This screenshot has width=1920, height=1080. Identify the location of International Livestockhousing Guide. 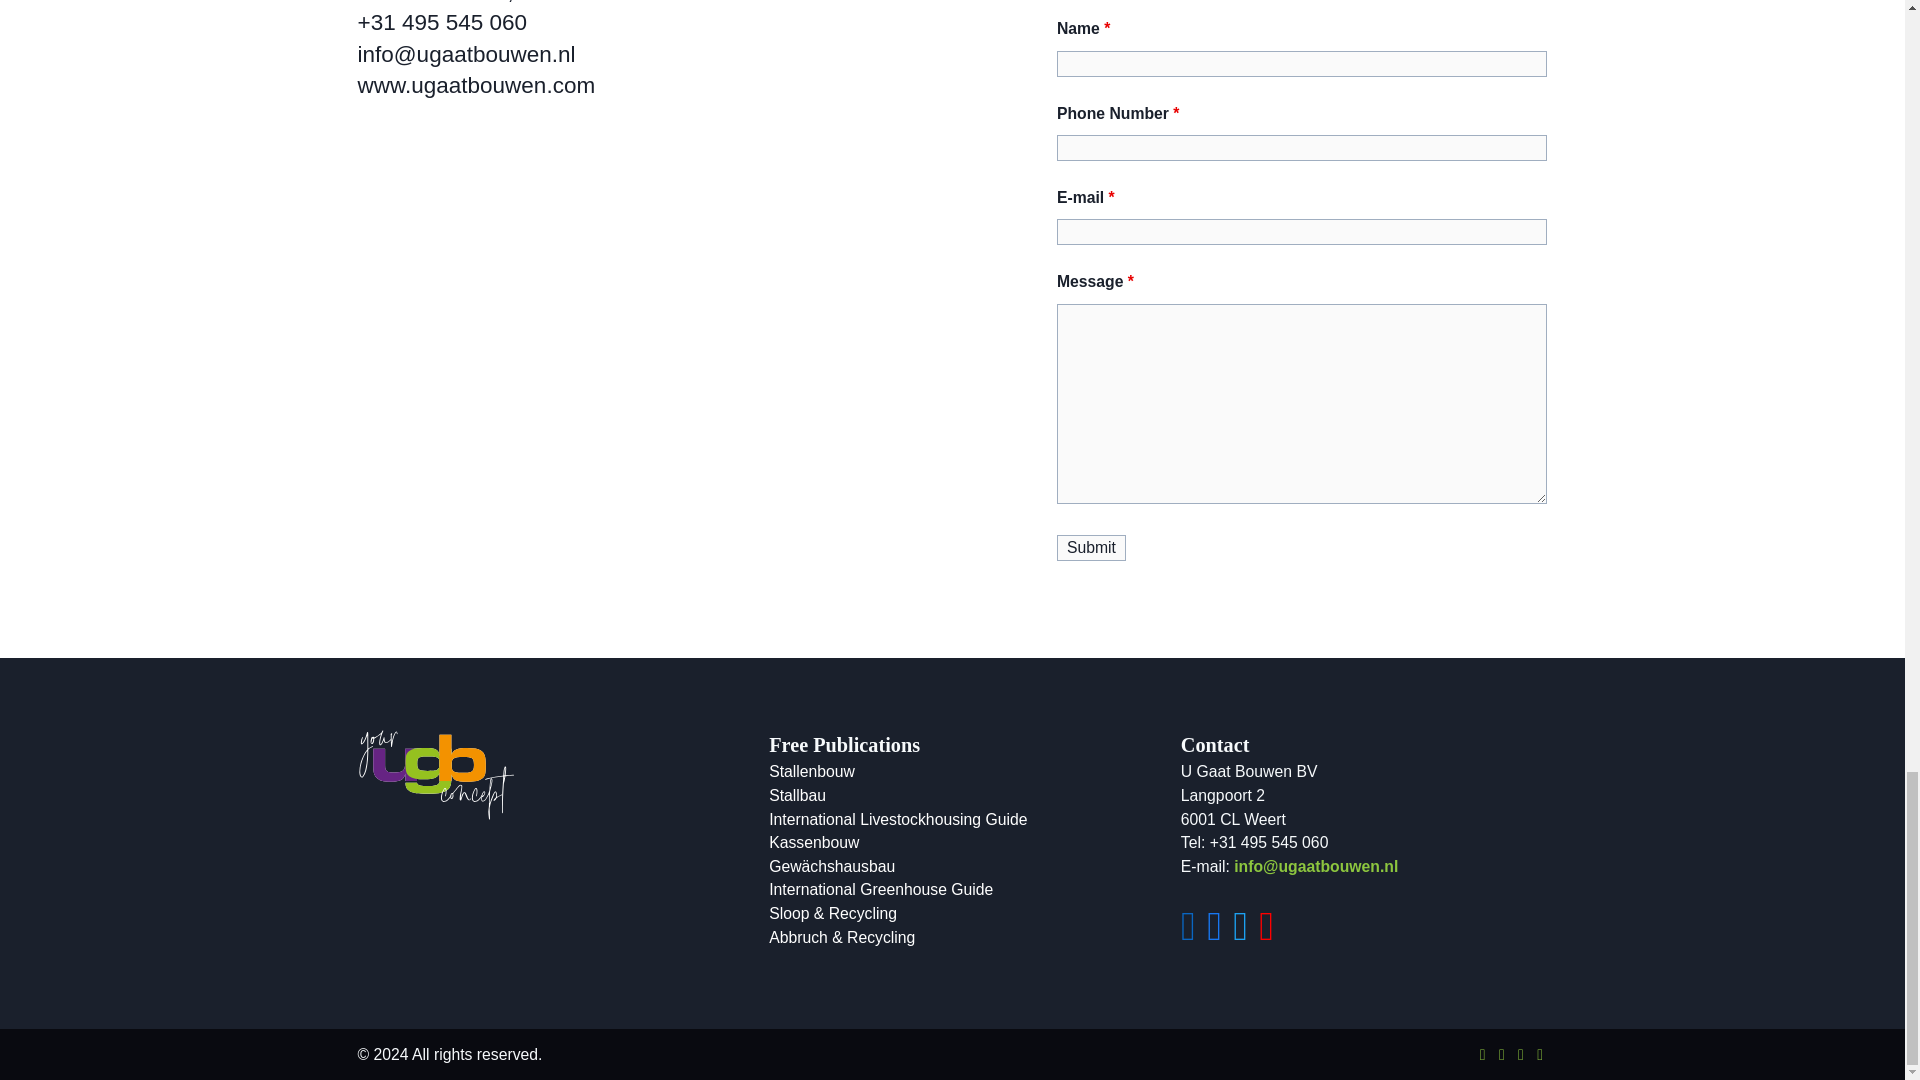
(898, 820).